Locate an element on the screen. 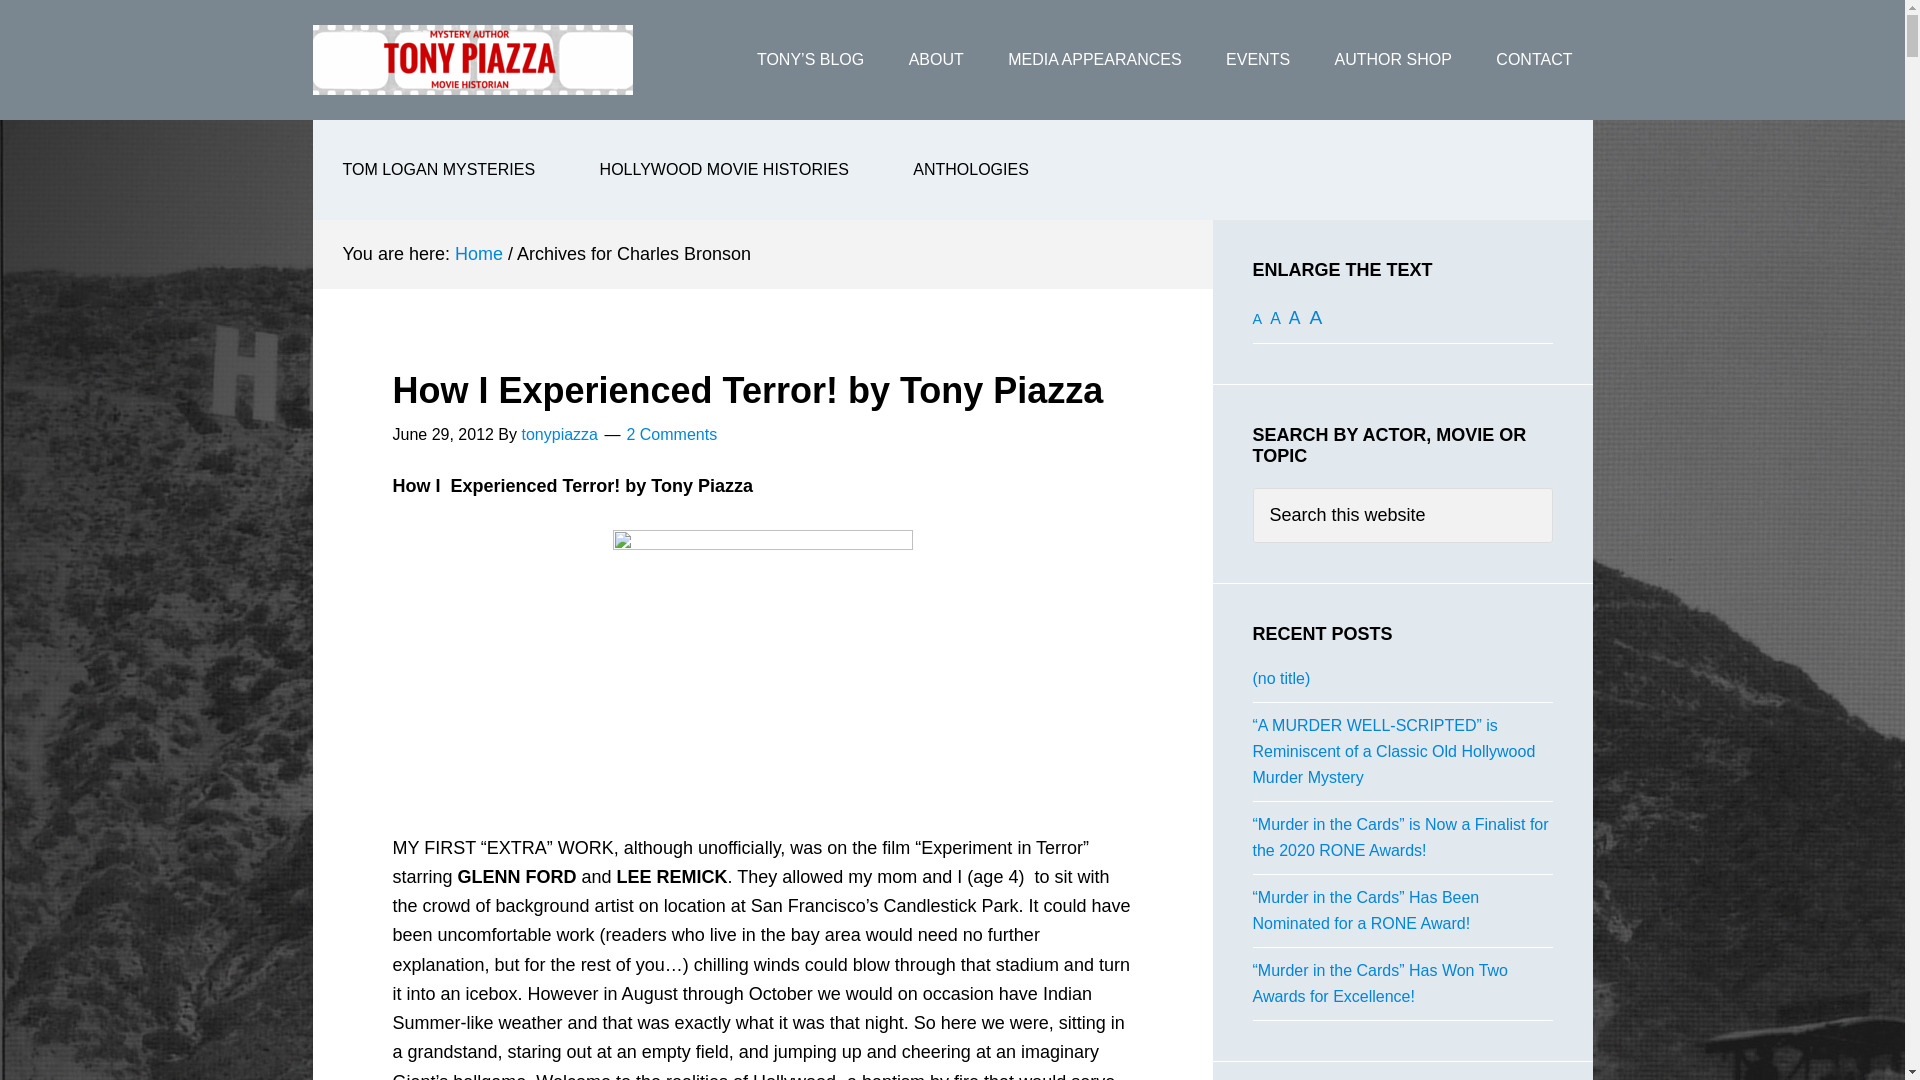 The width and height of the screenshot is (1920, 1080). ANTHOLOGIES is located at coordinates (971, 170).